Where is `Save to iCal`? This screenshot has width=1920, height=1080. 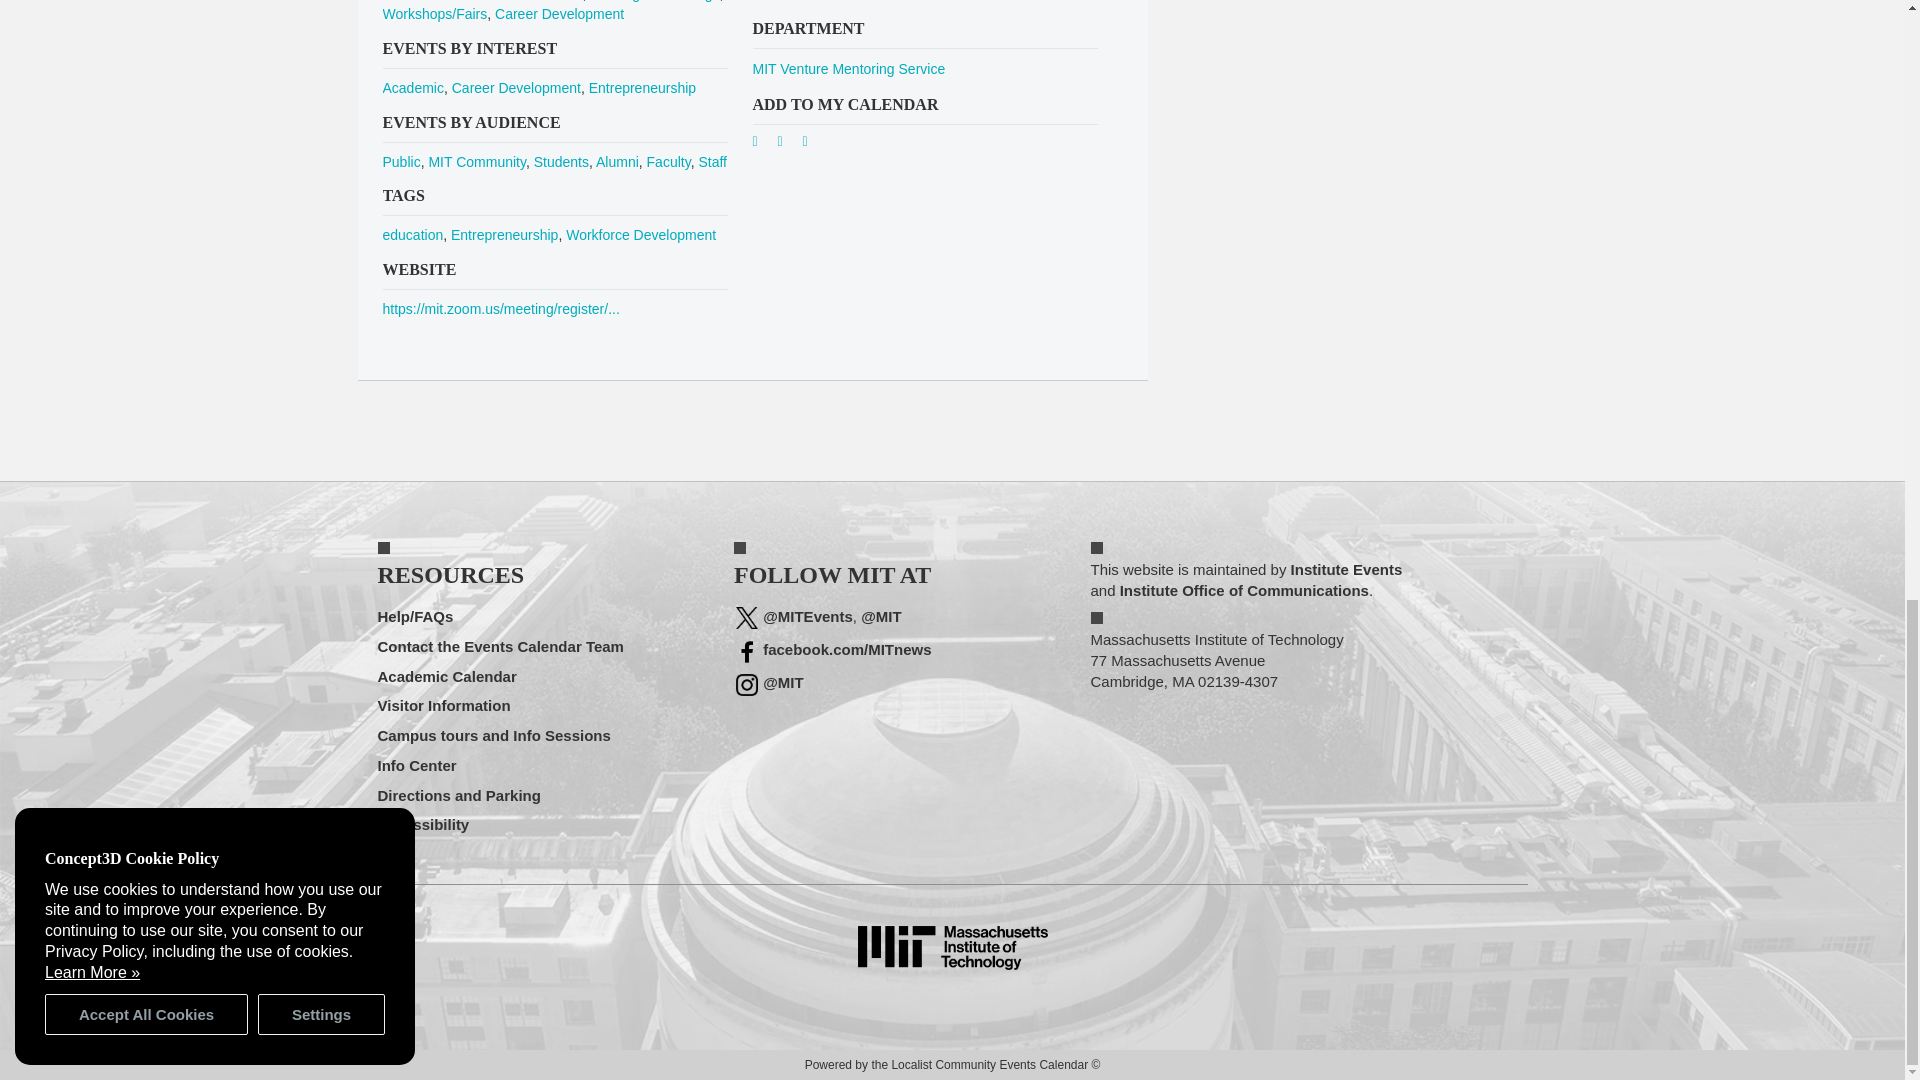 Save to iCal is located at coordinates (788, 145).